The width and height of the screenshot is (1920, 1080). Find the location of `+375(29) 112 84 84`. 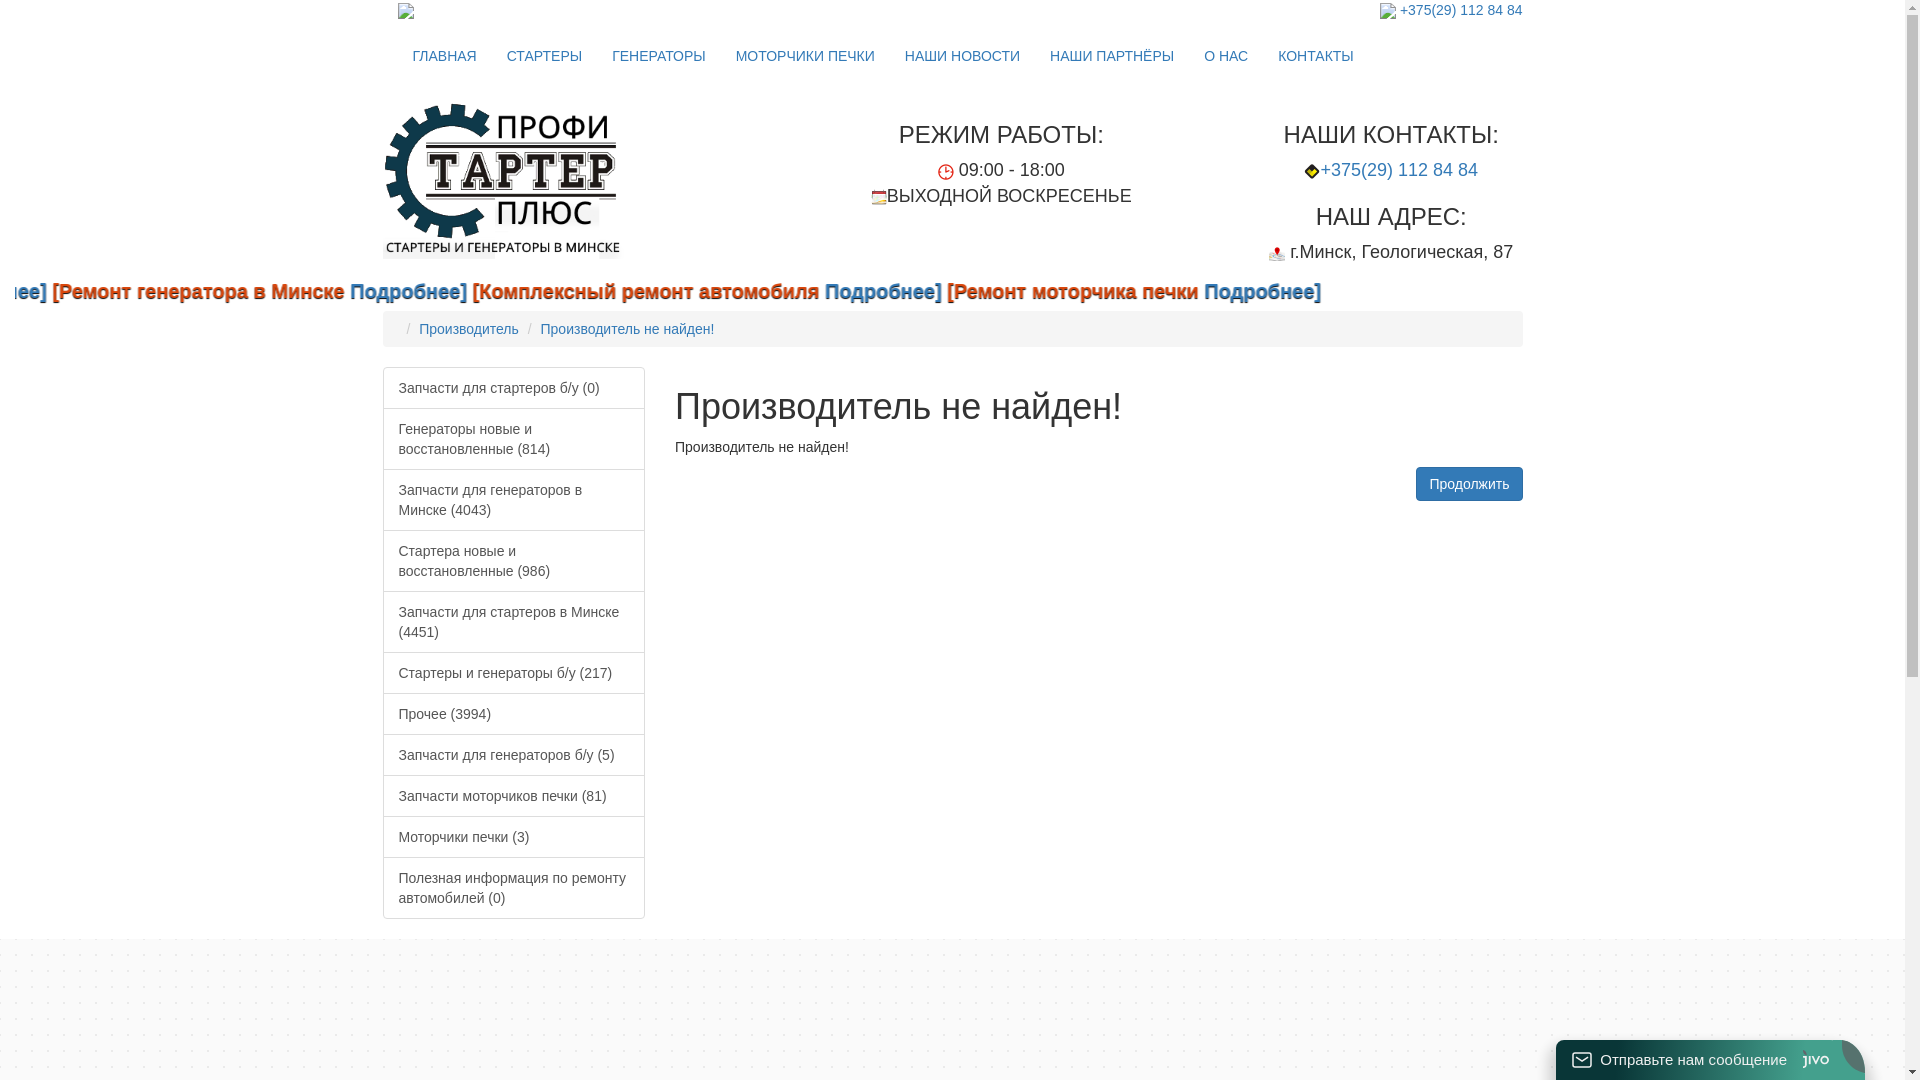

+375(29) 112 84 84 is located at coordinates (1462, 10).